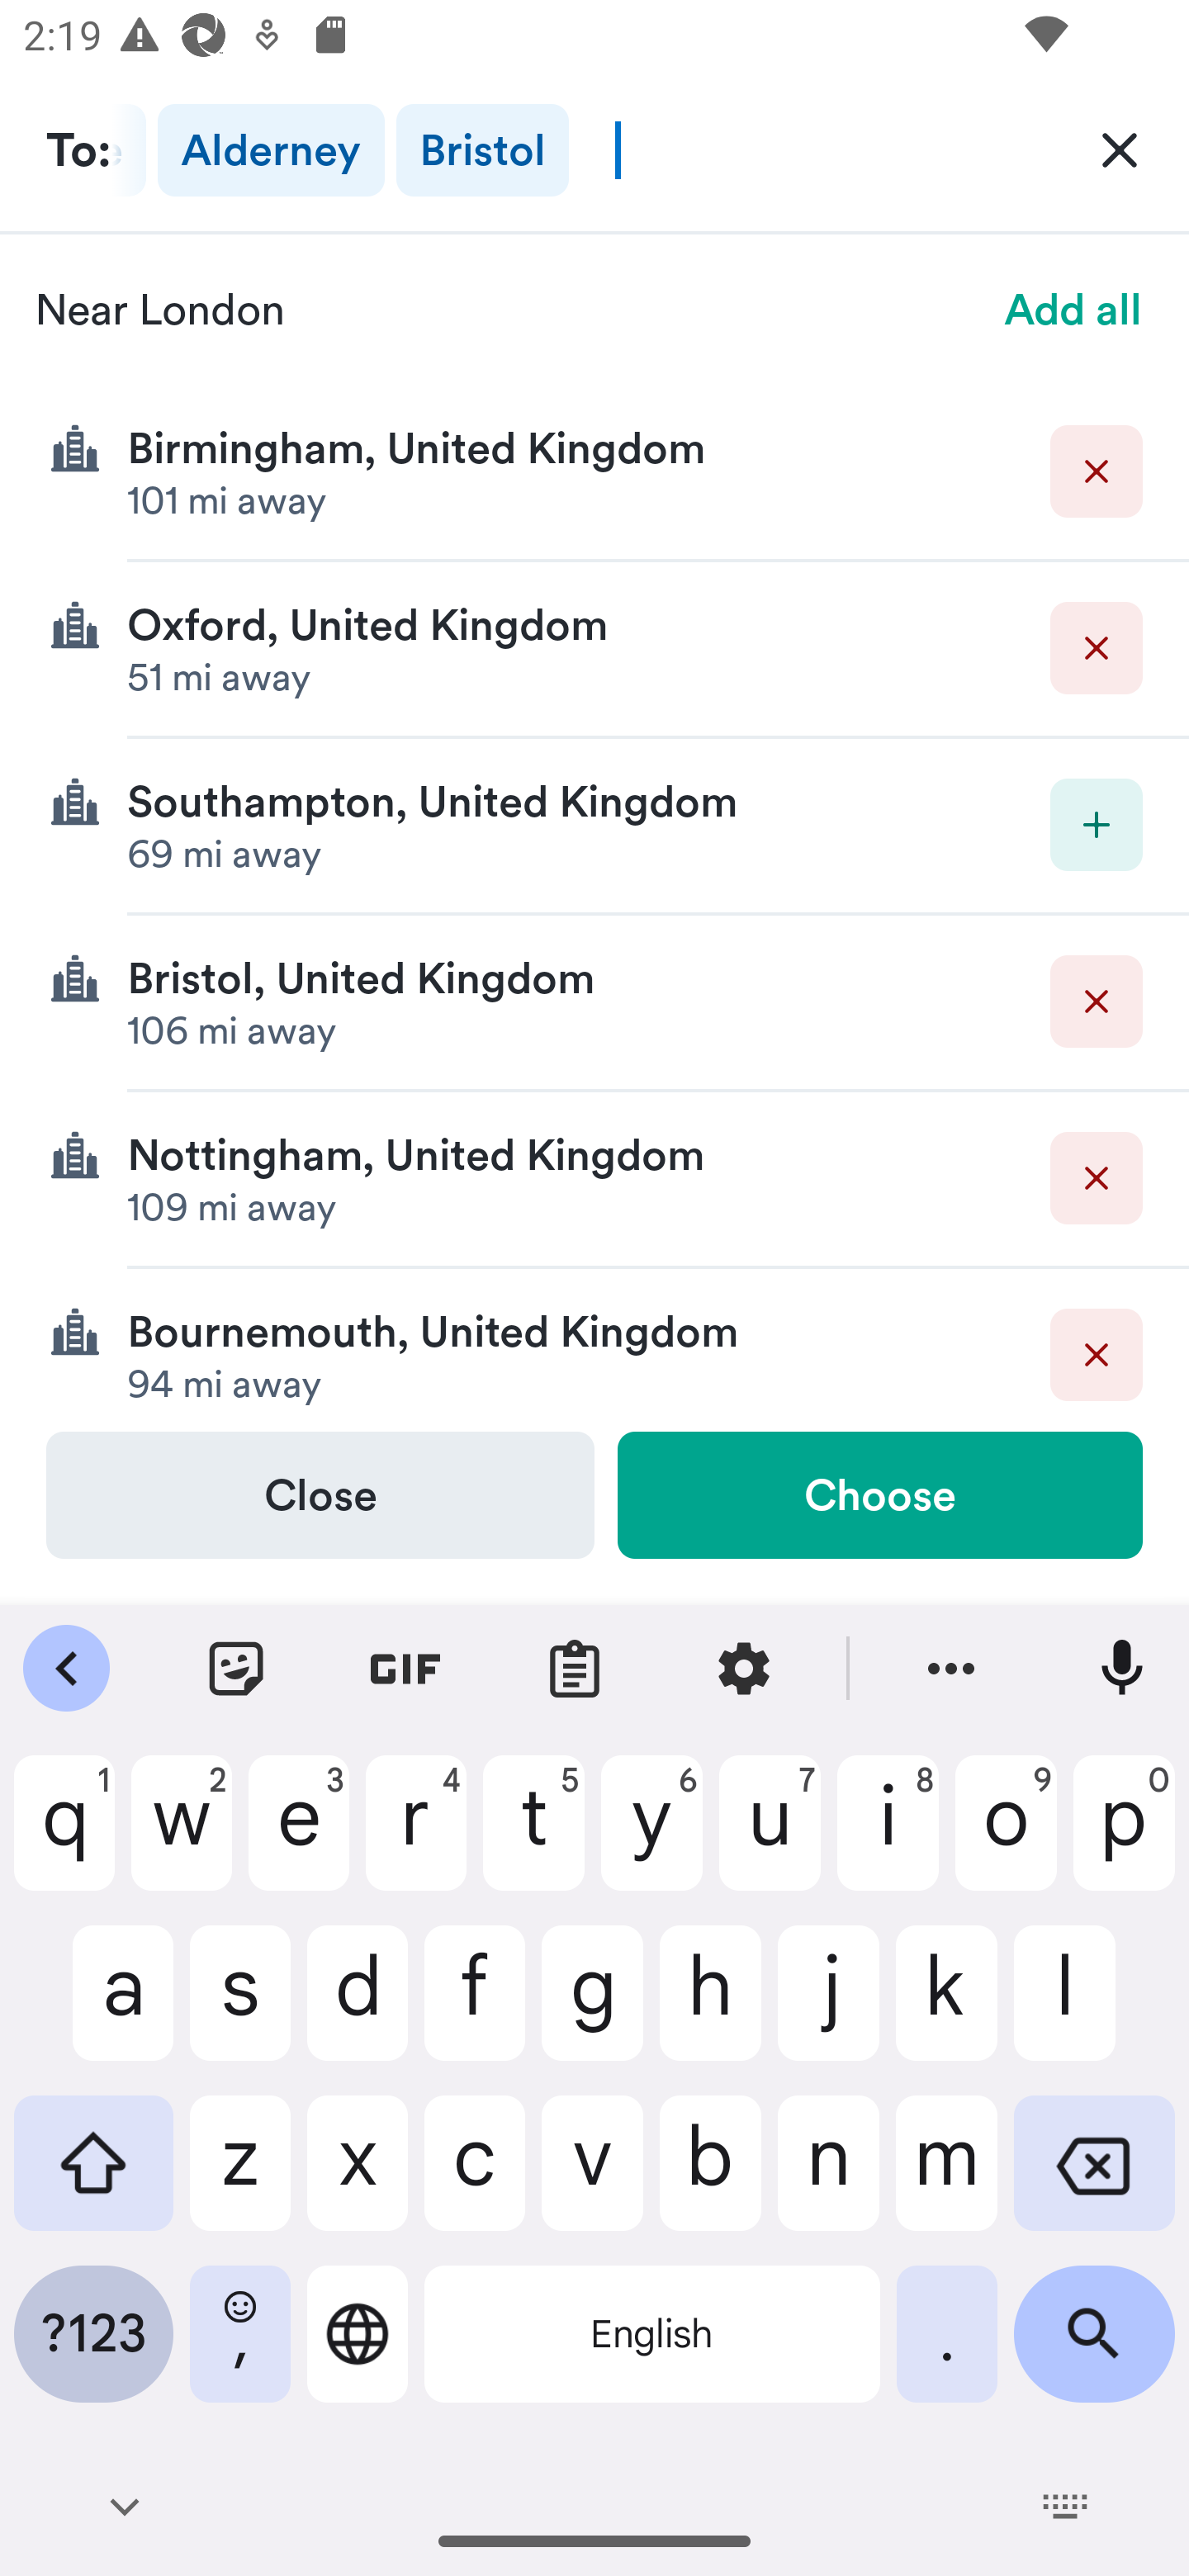  Describe the element at coordinates (594, 1002) in the screenshot. I see `Delete Bristol, United Kingdom 106 mi away` at that location.